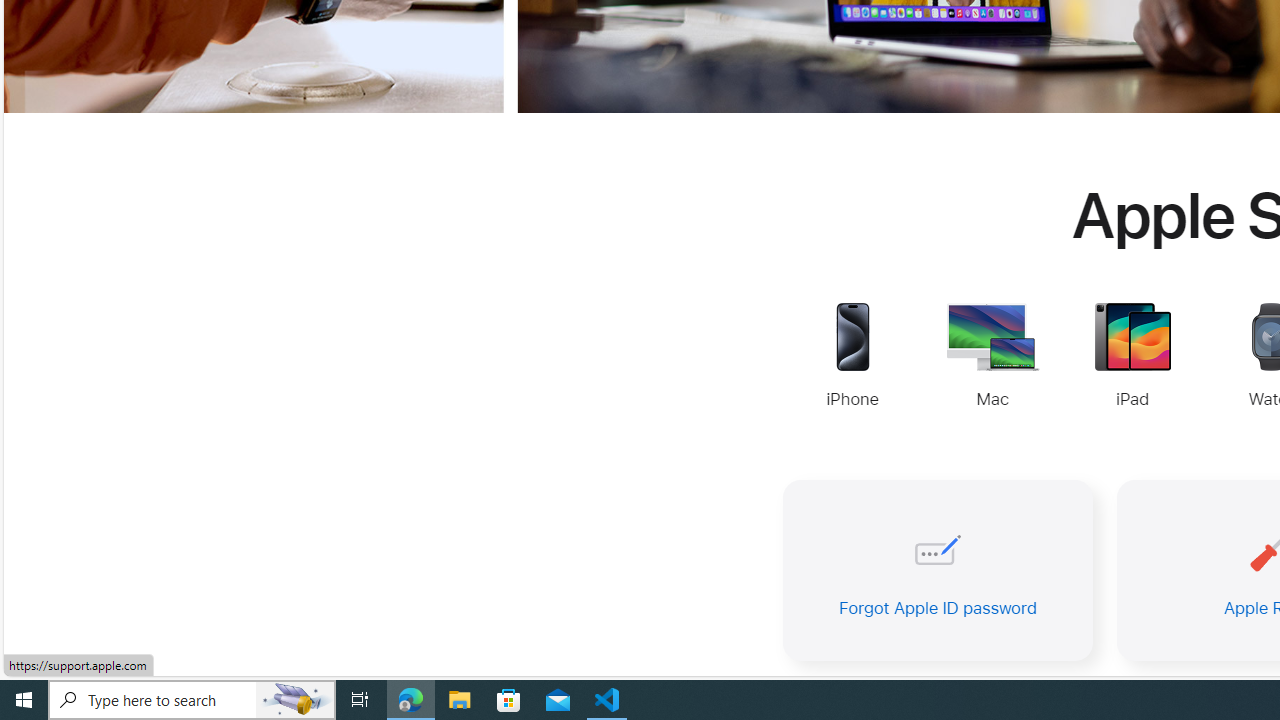 This screenshot has height=720, width=1280. I want to click on Mac Support, so click(992, 358).